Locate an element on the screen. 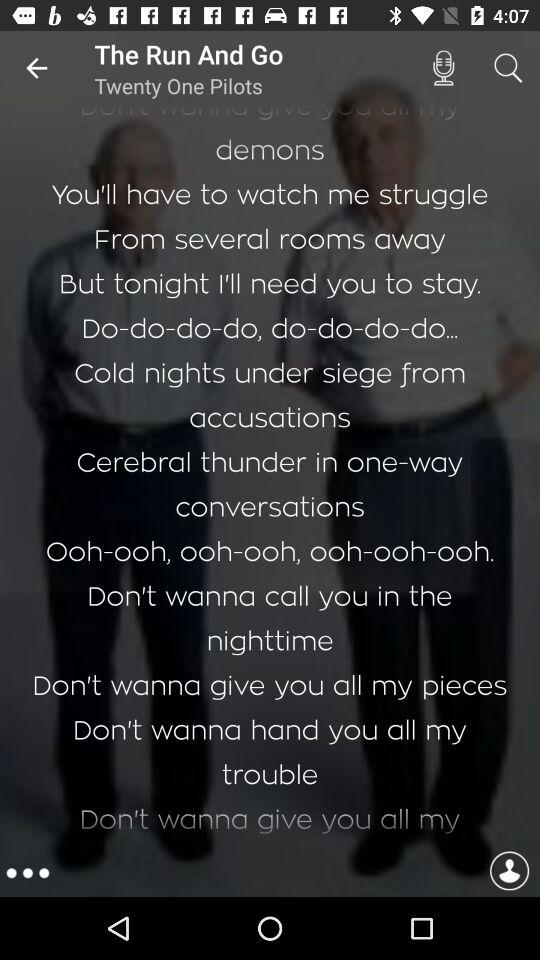  tap item to the right of the run and item is located at coordinates (443, 68).